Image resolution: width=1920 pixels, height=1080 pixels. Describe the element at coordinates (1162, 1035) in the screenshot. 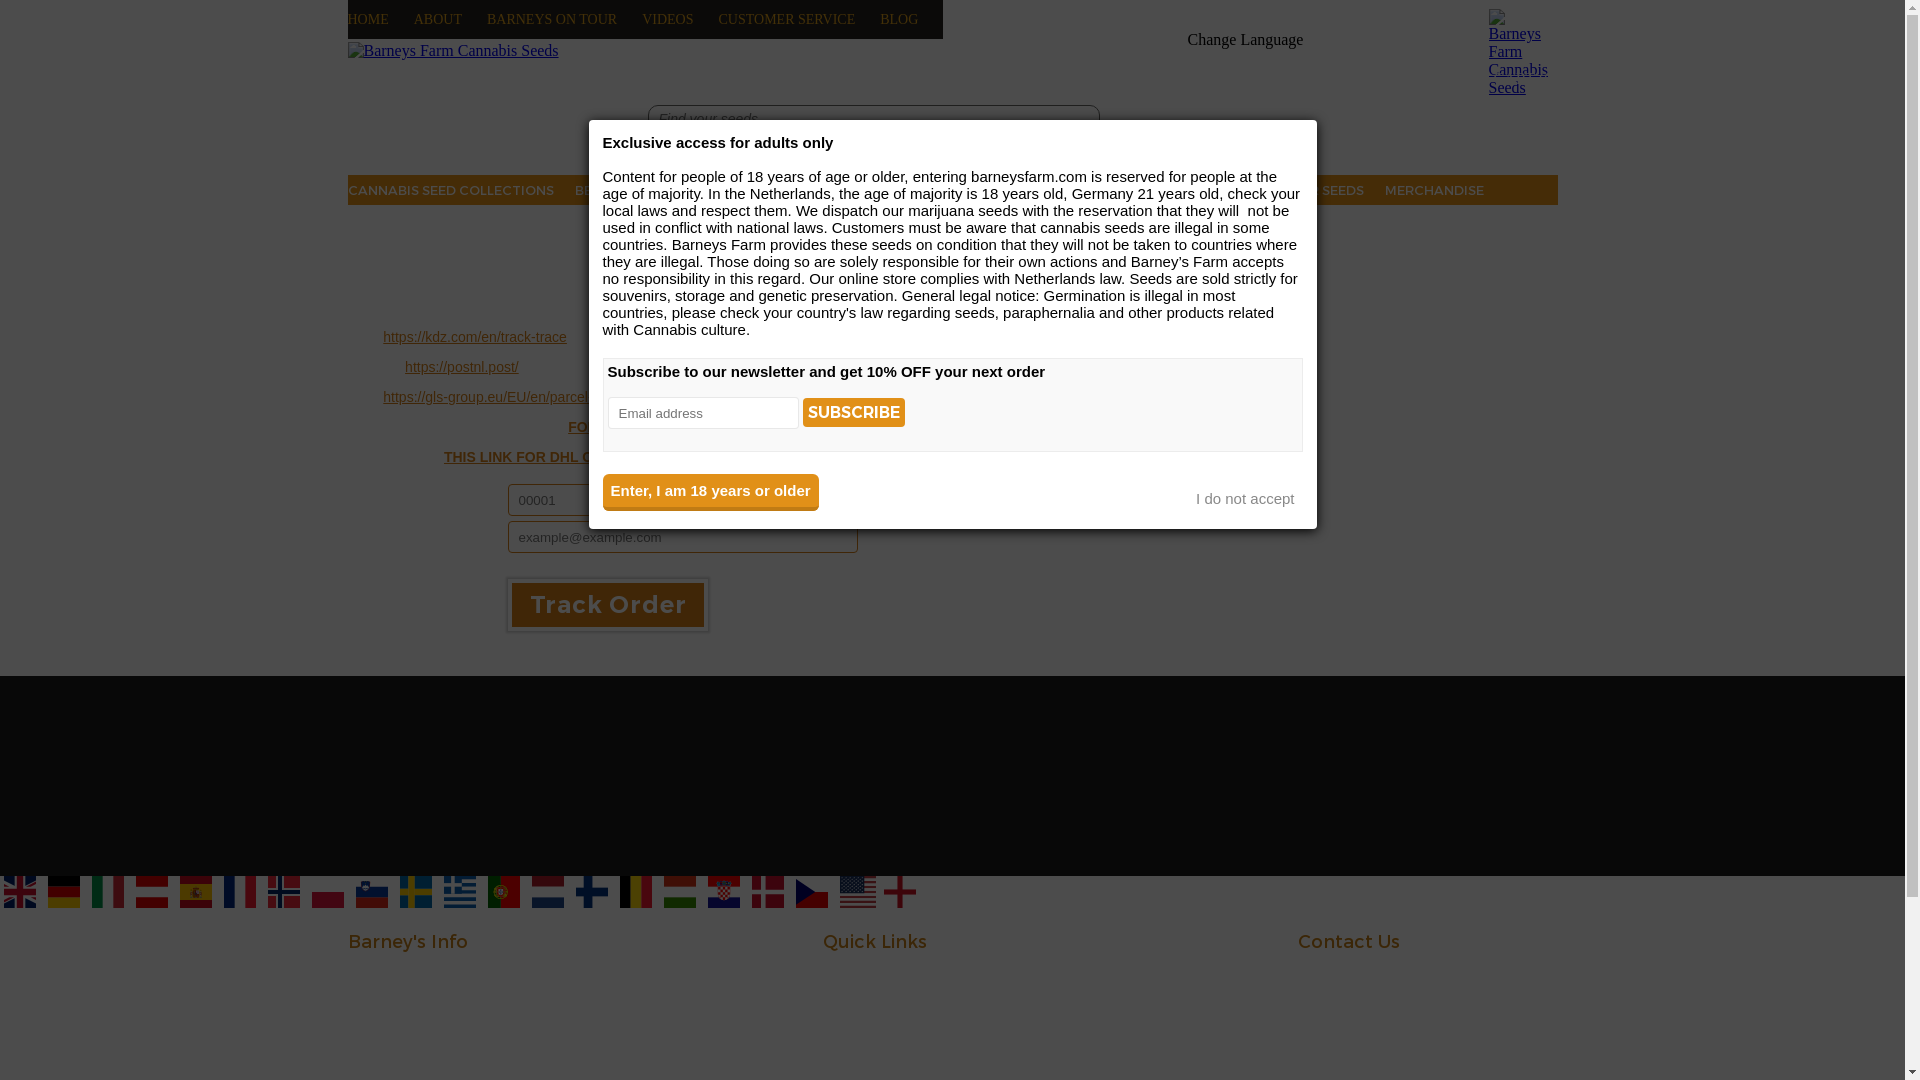

I see `Privacy Policy & Cookie Usage` at that location.